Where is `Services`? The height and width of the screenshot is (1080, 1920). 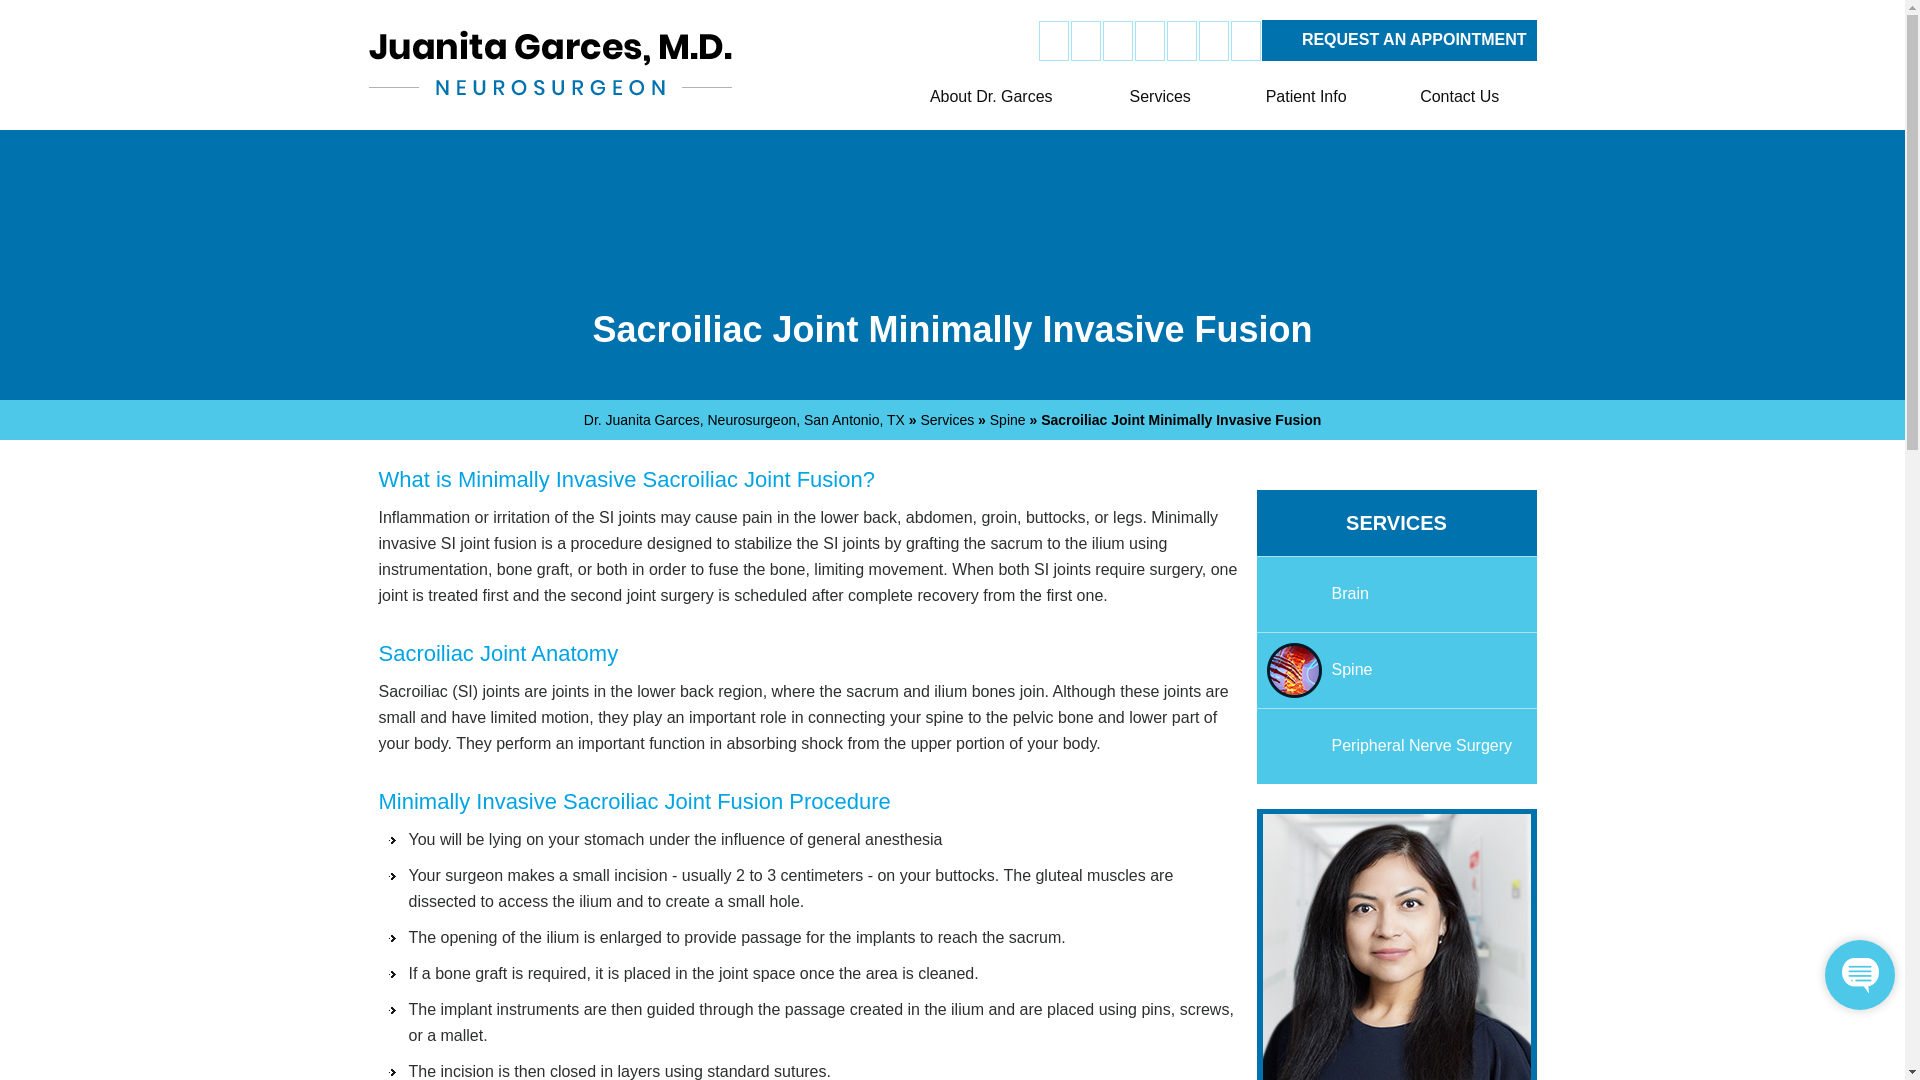 Services is located at coordinates (1159, 97).